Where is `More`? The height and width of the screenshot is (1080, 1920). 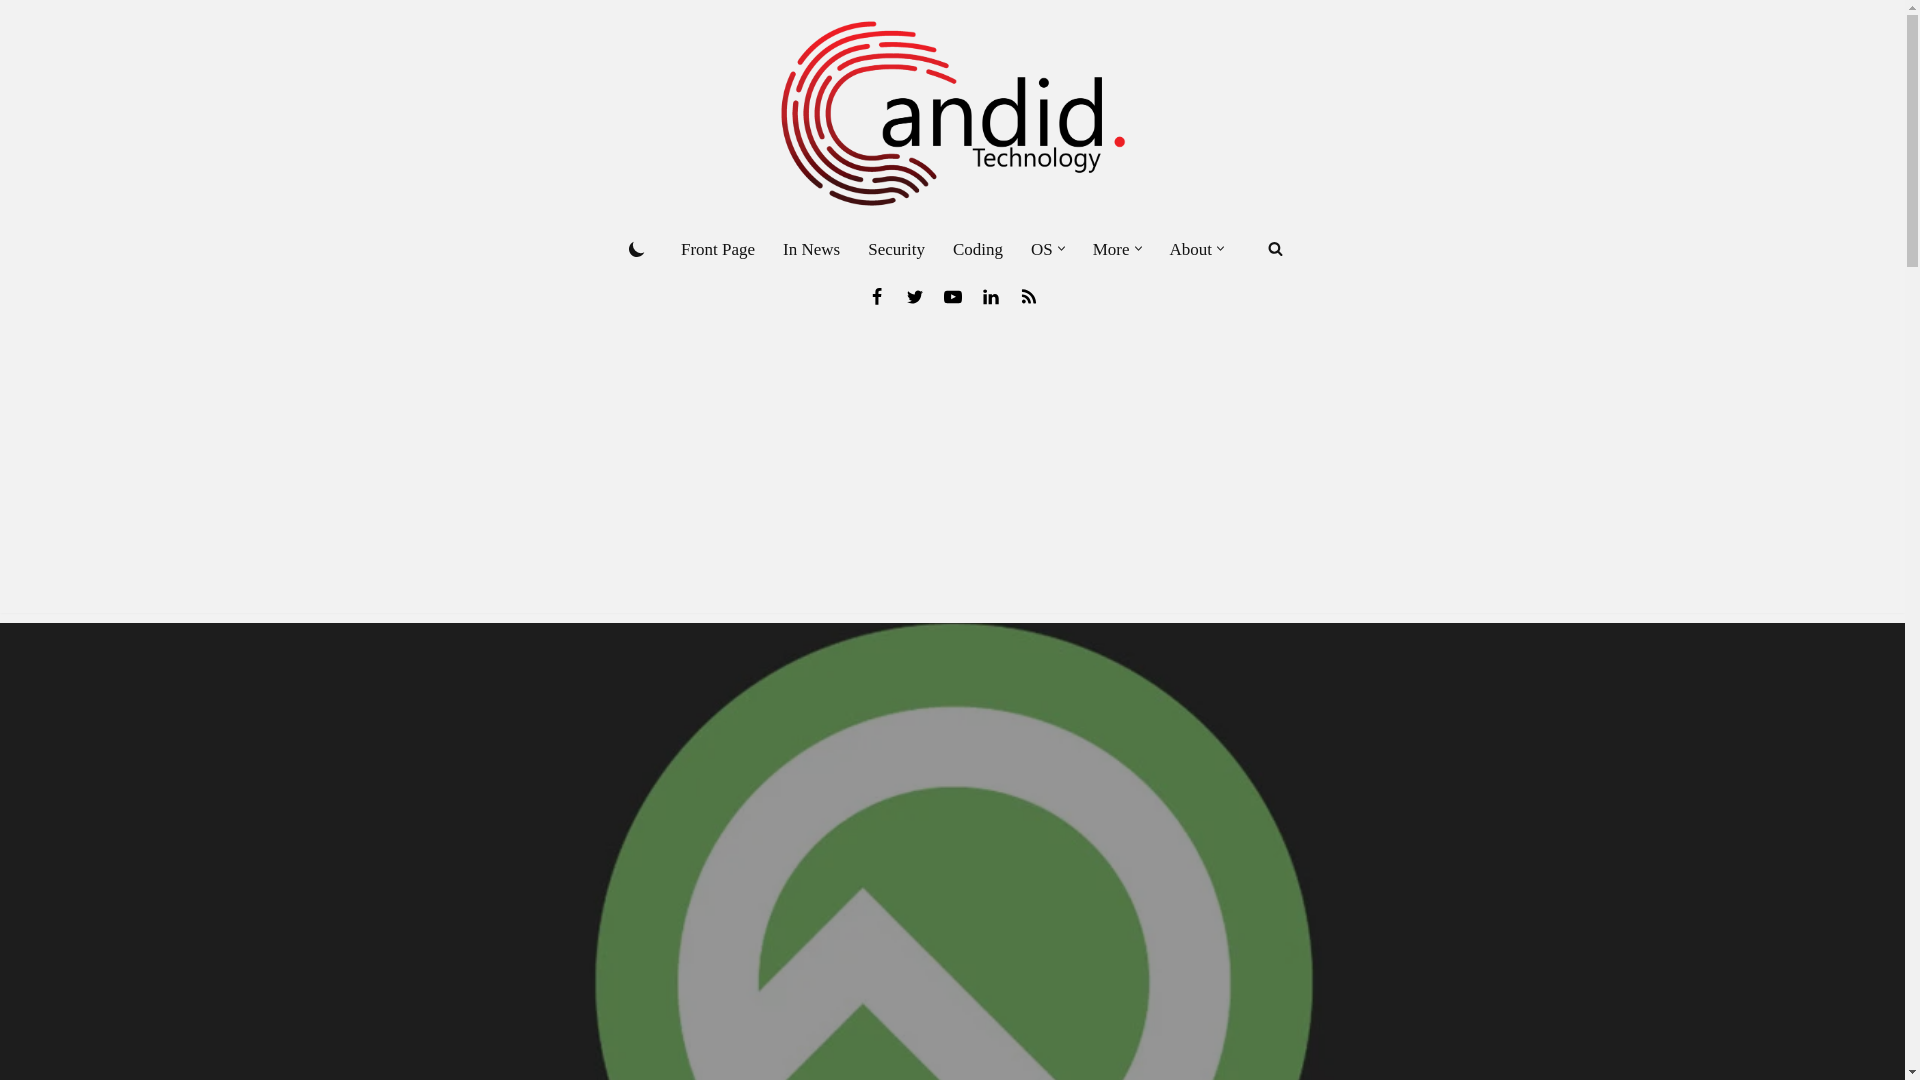
More is located at coordinates (1111, 249).